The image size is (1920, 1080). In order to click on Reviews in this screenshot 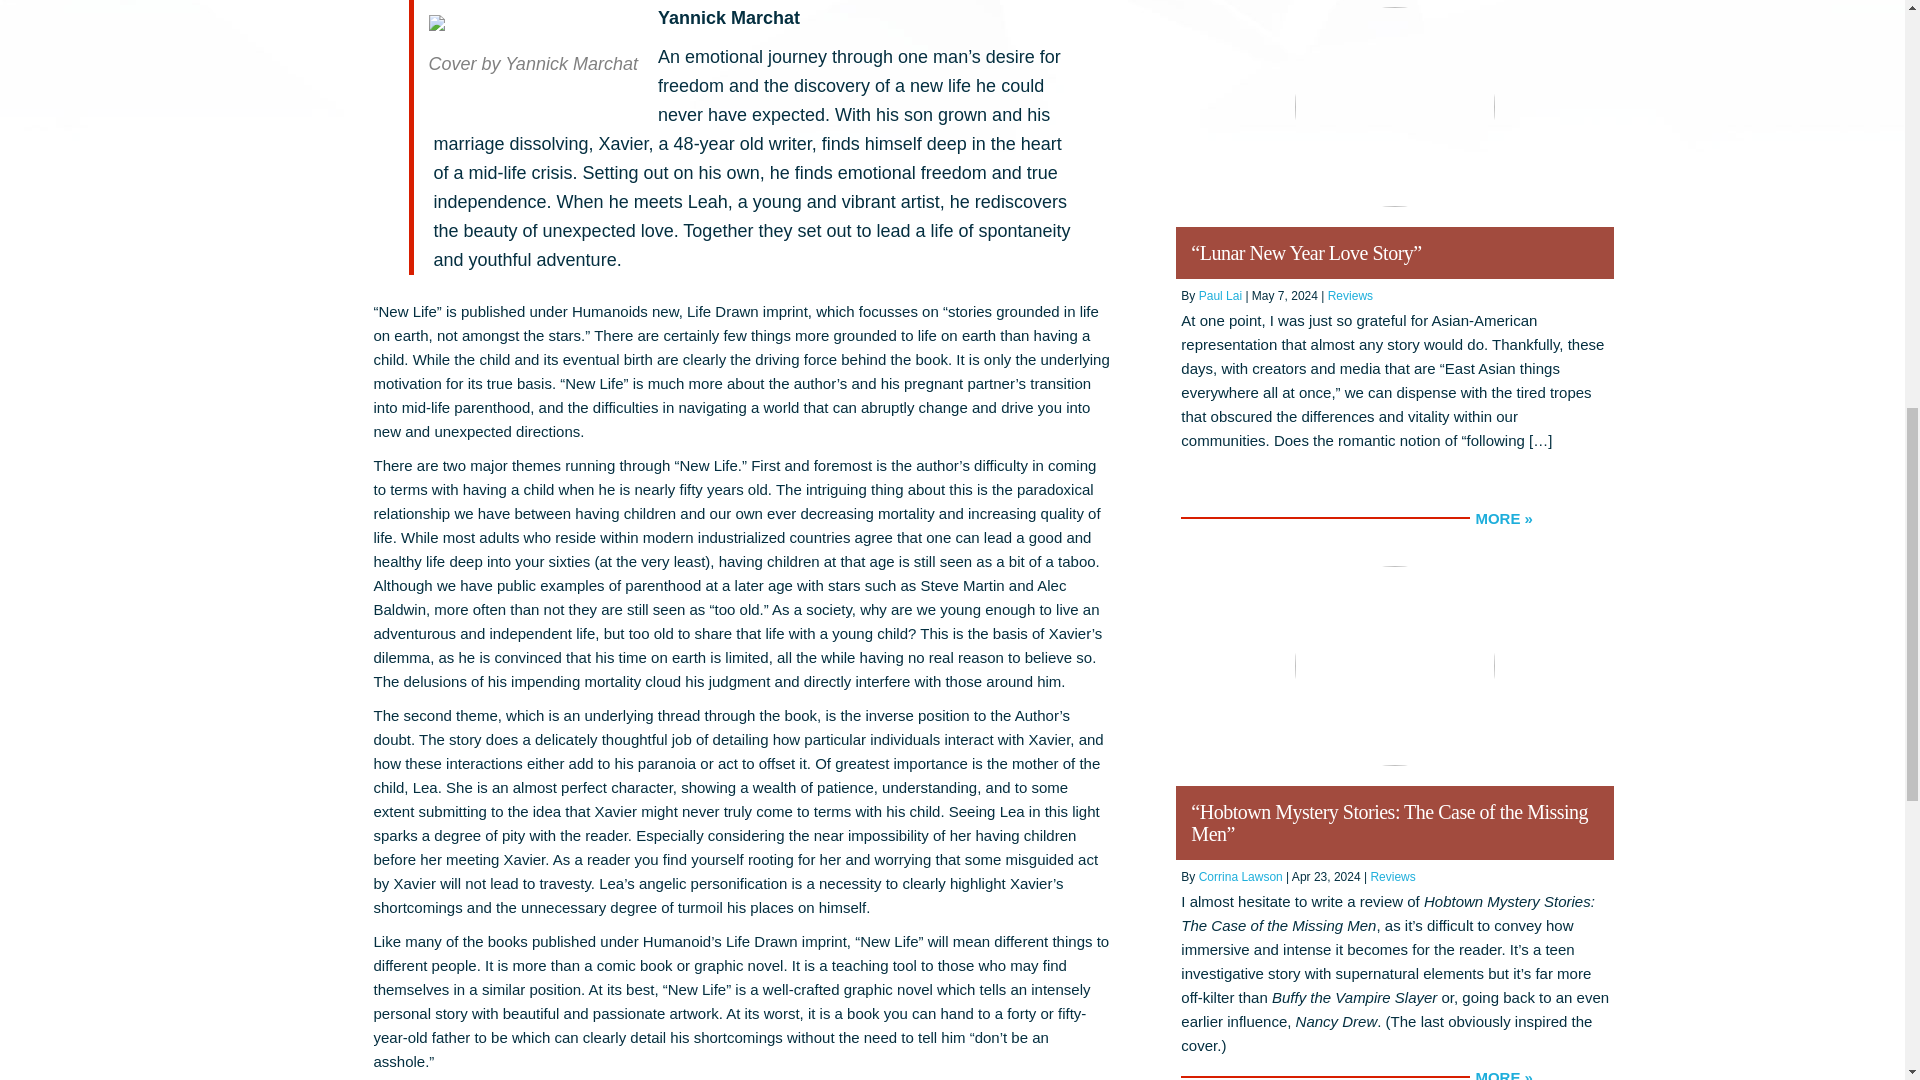, I will do `click(1350, 296)`.